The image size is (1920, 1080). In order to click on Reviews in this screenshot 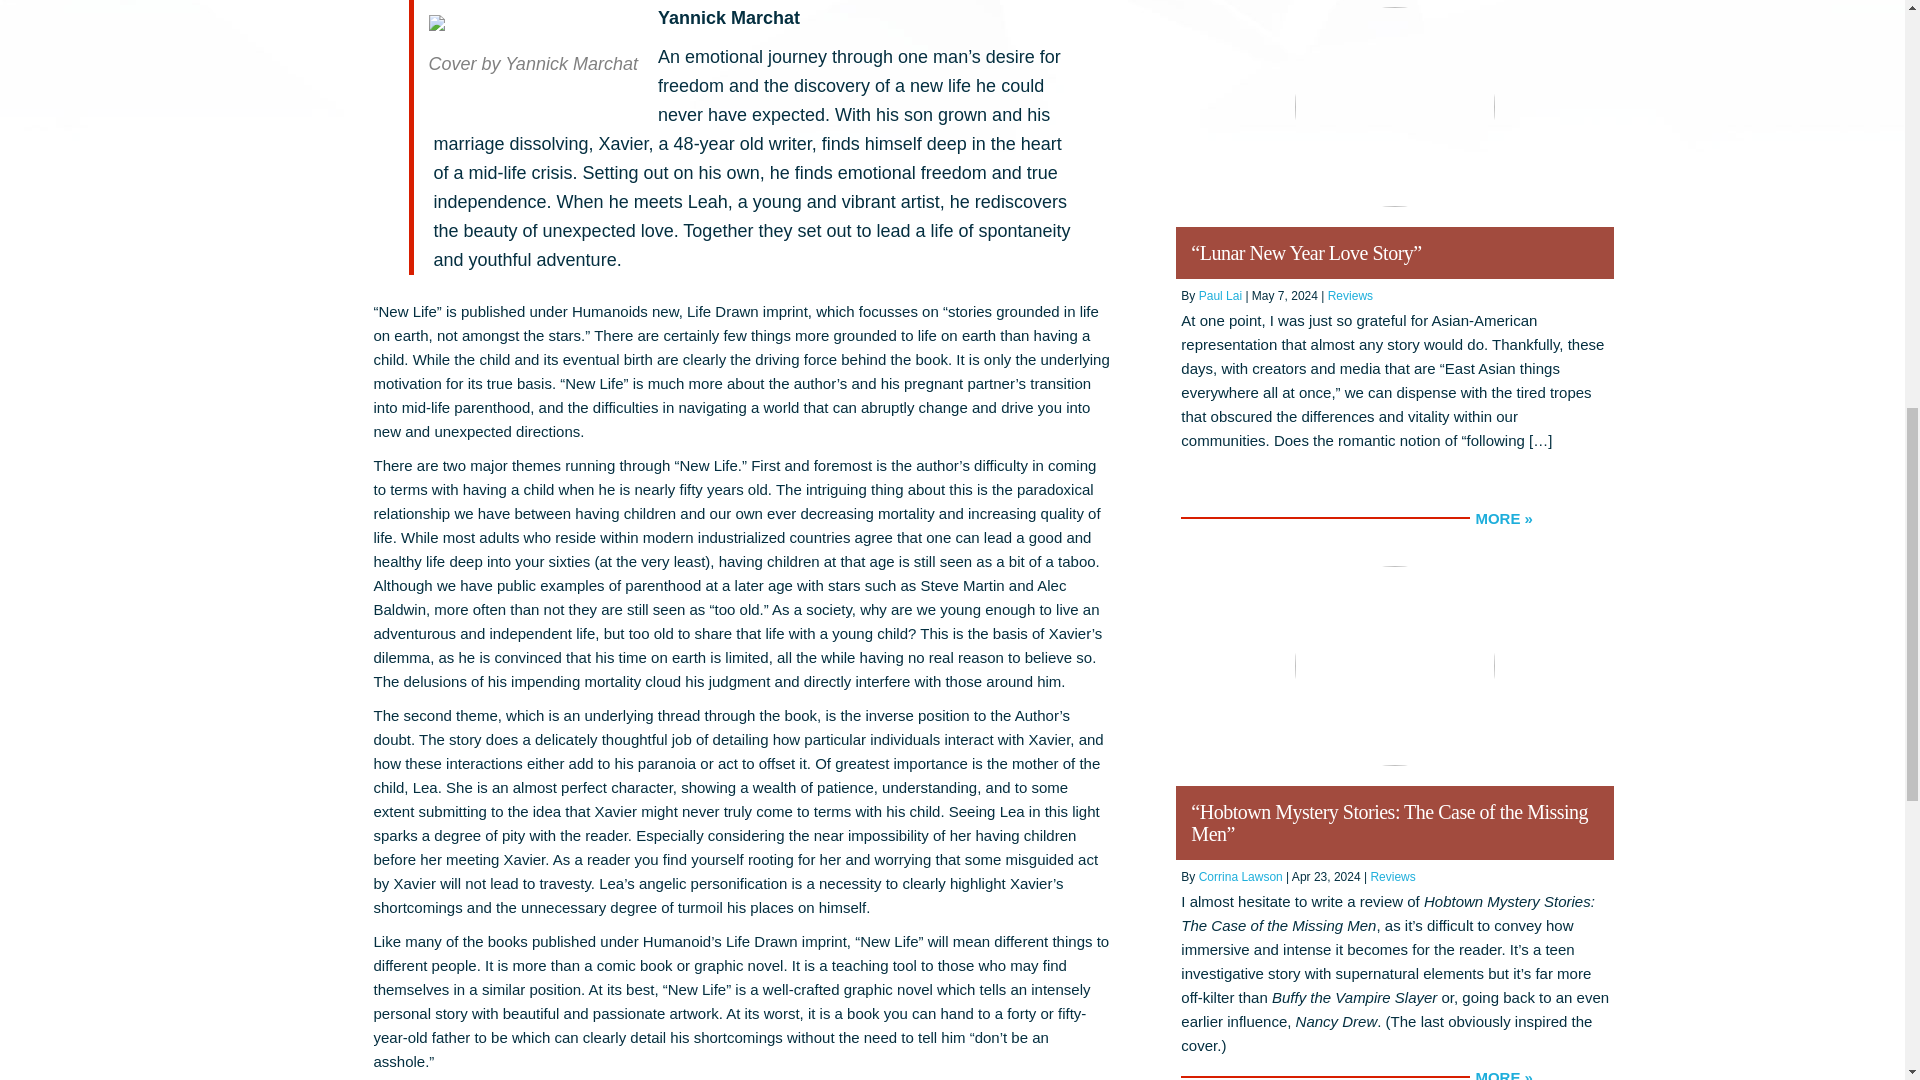, I will do `click(1350, 296)`.